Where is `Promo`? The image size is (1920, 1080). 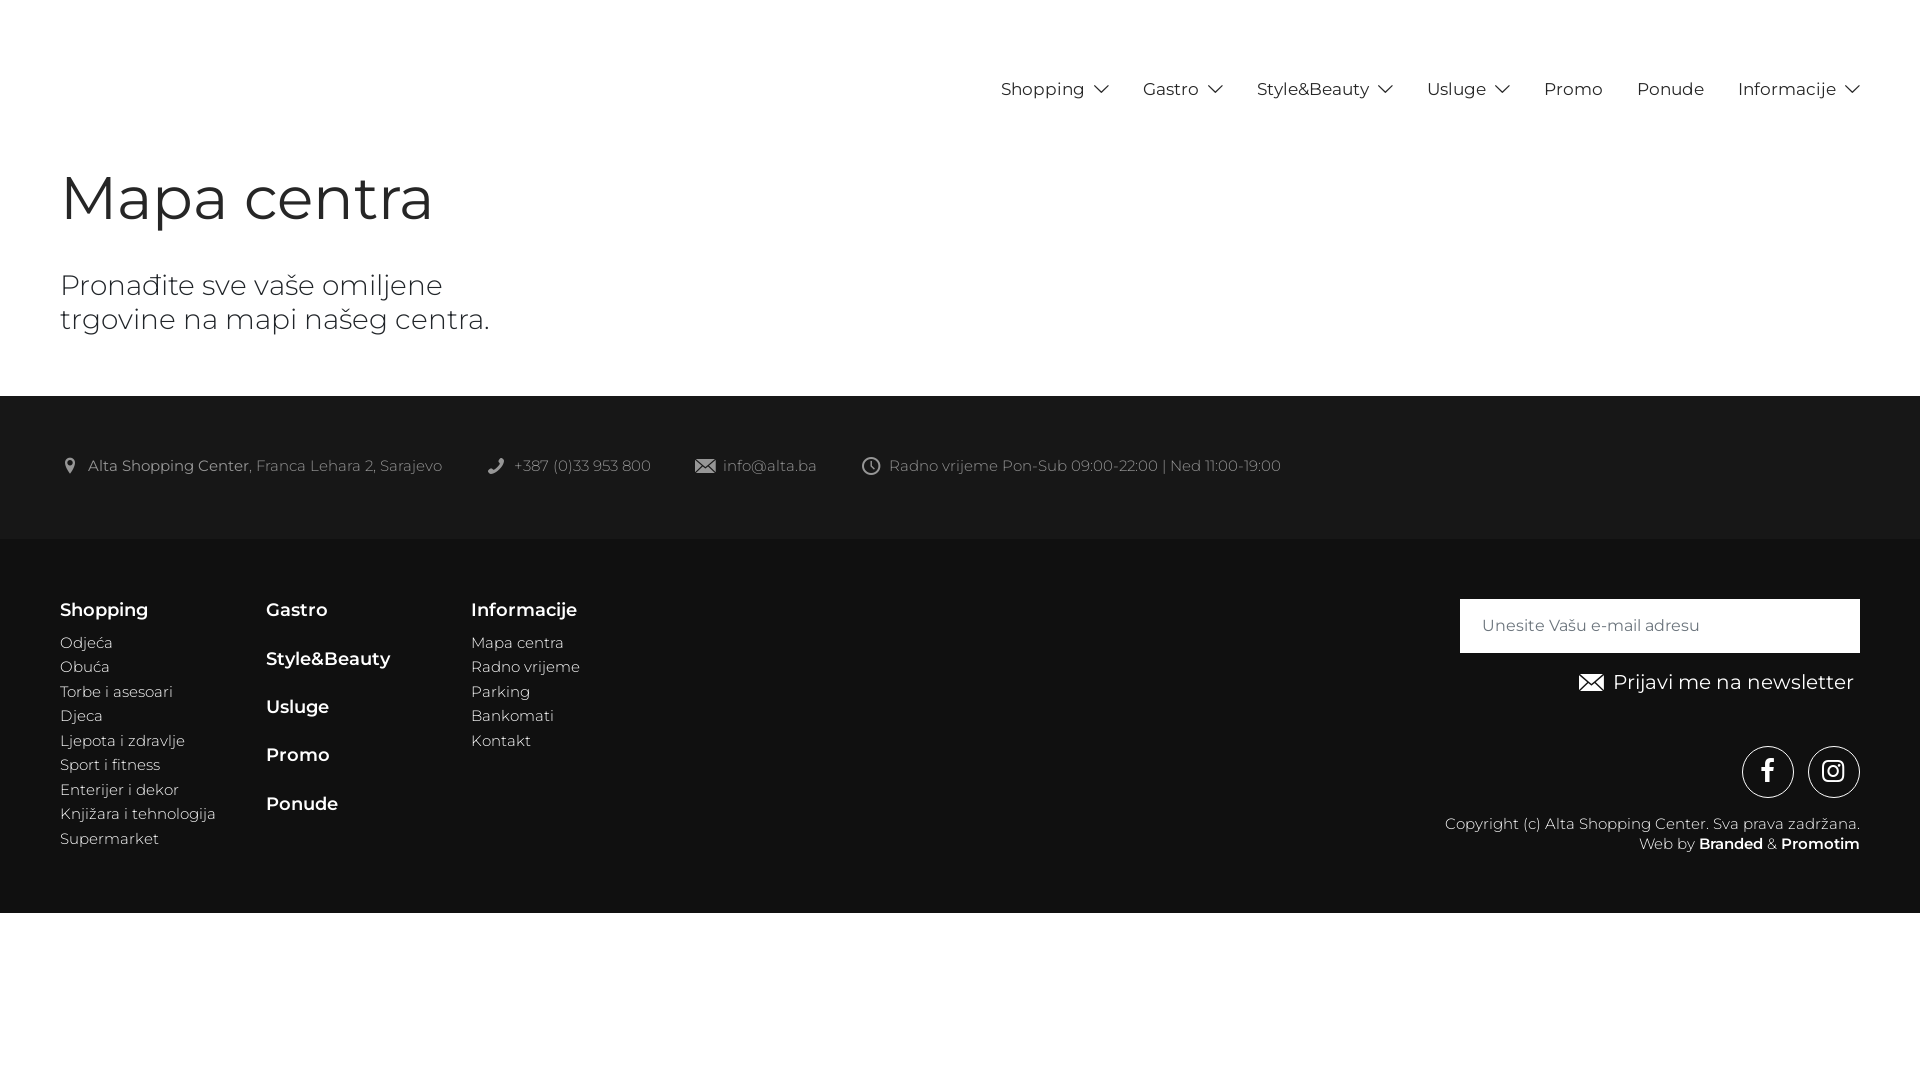 Promo is located at coordinates (1574, 89).